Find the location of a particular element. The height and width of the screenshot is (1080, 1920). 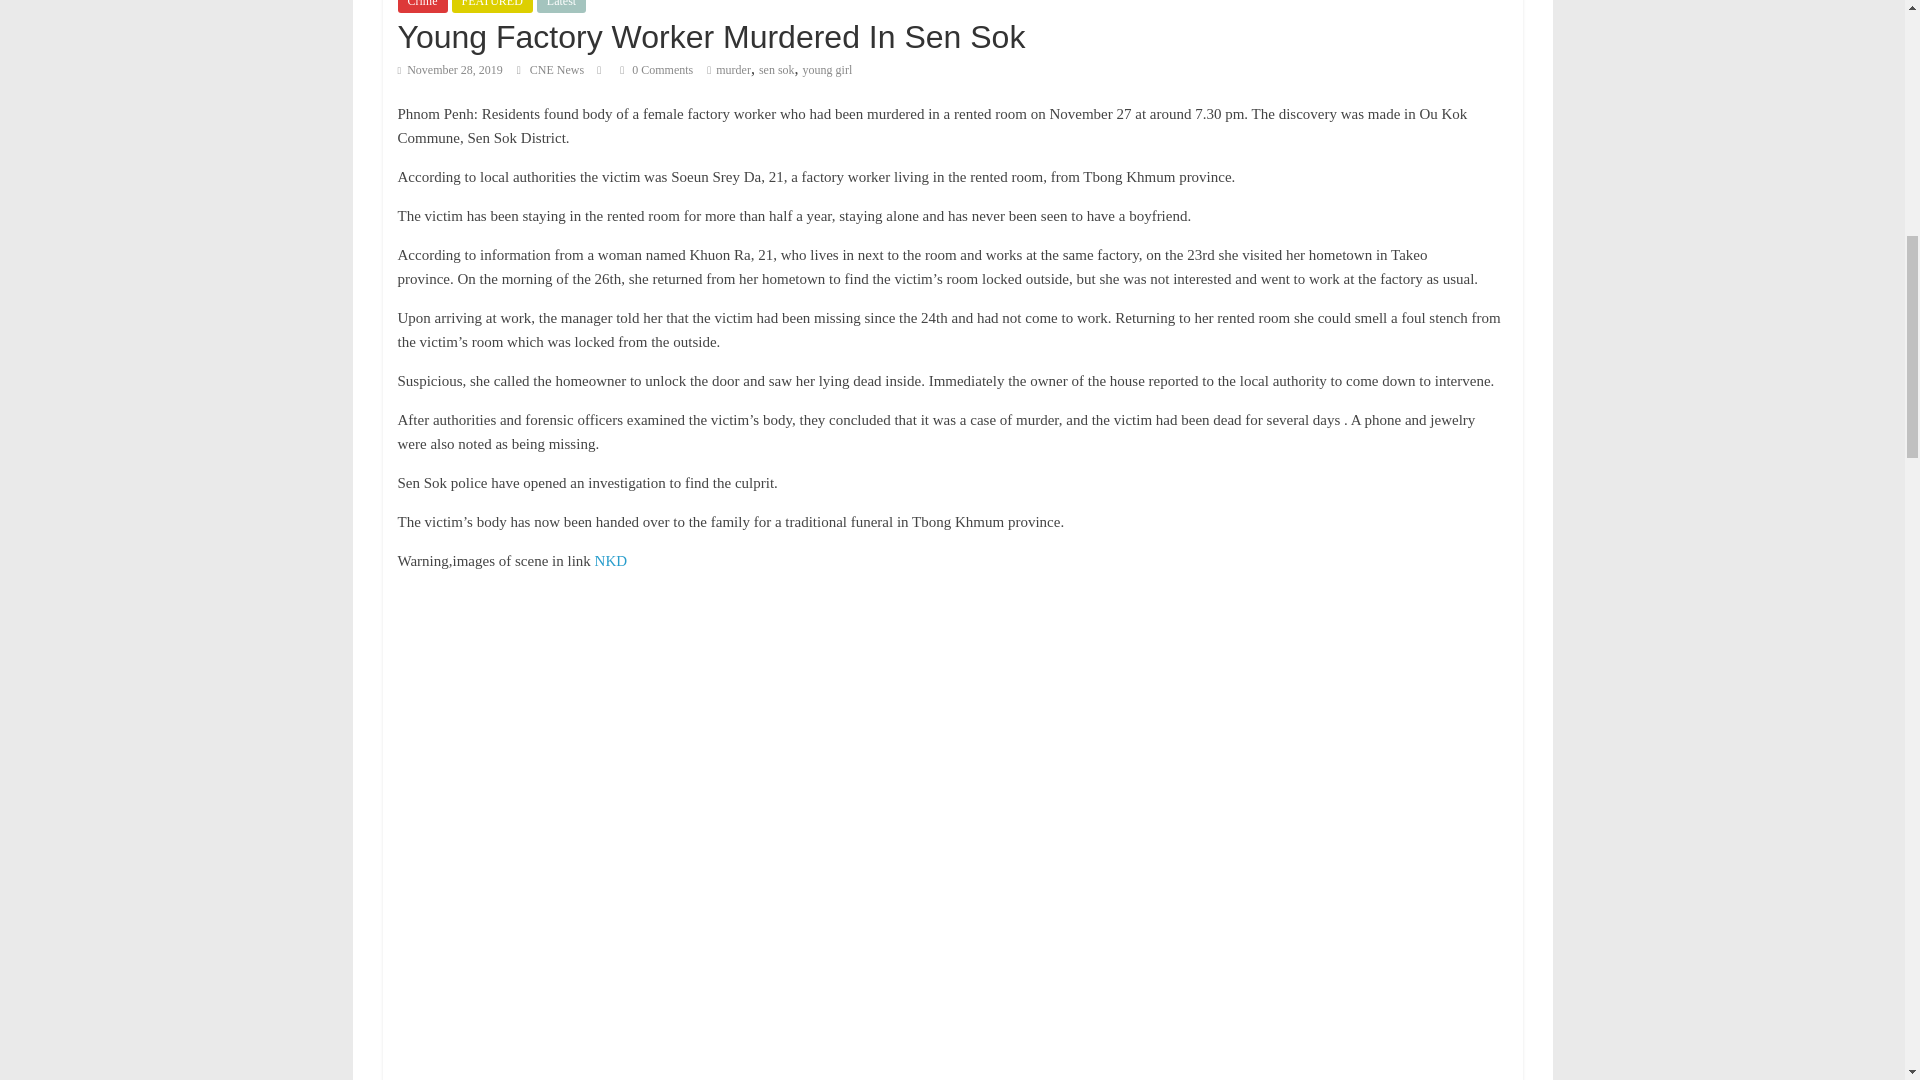

Crime is located at coordinates (422, 6).